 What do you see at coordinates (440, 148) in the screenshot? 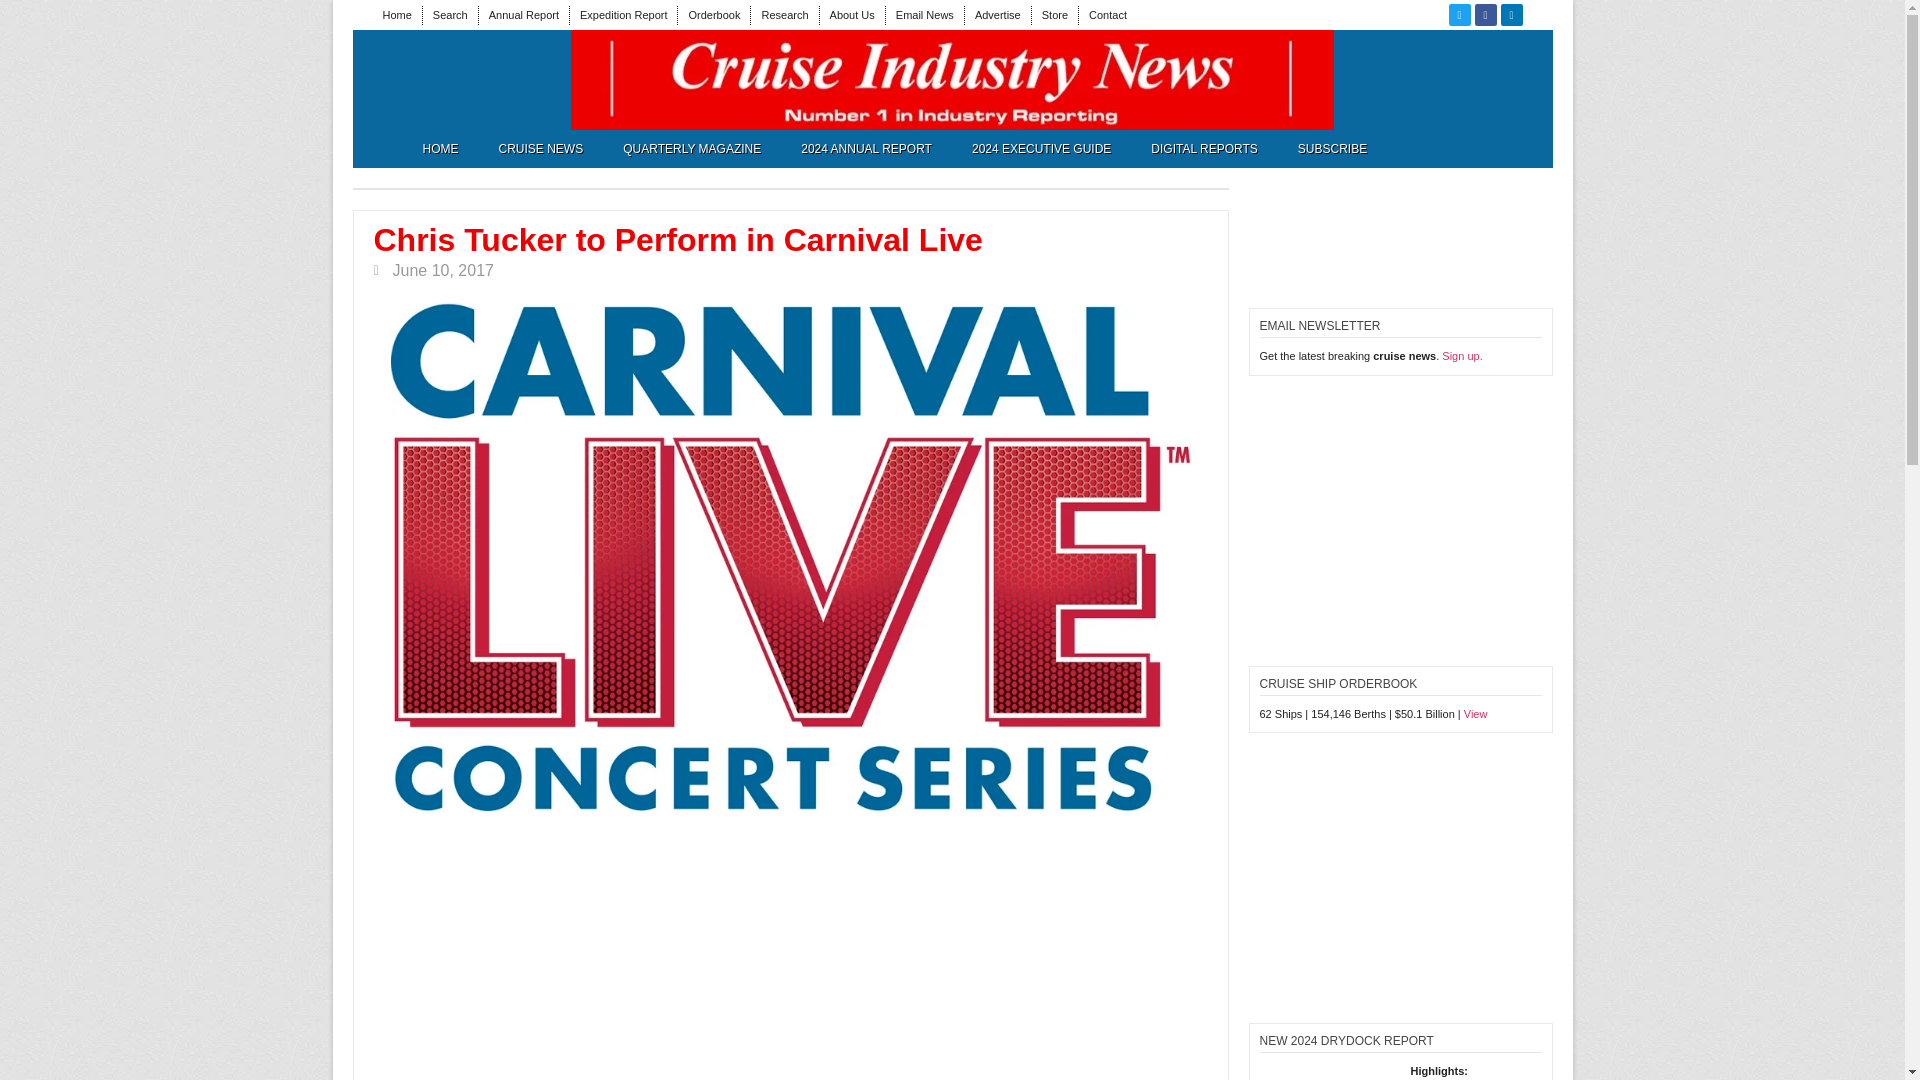
I see `HOME` at bounding box center [440, 148].